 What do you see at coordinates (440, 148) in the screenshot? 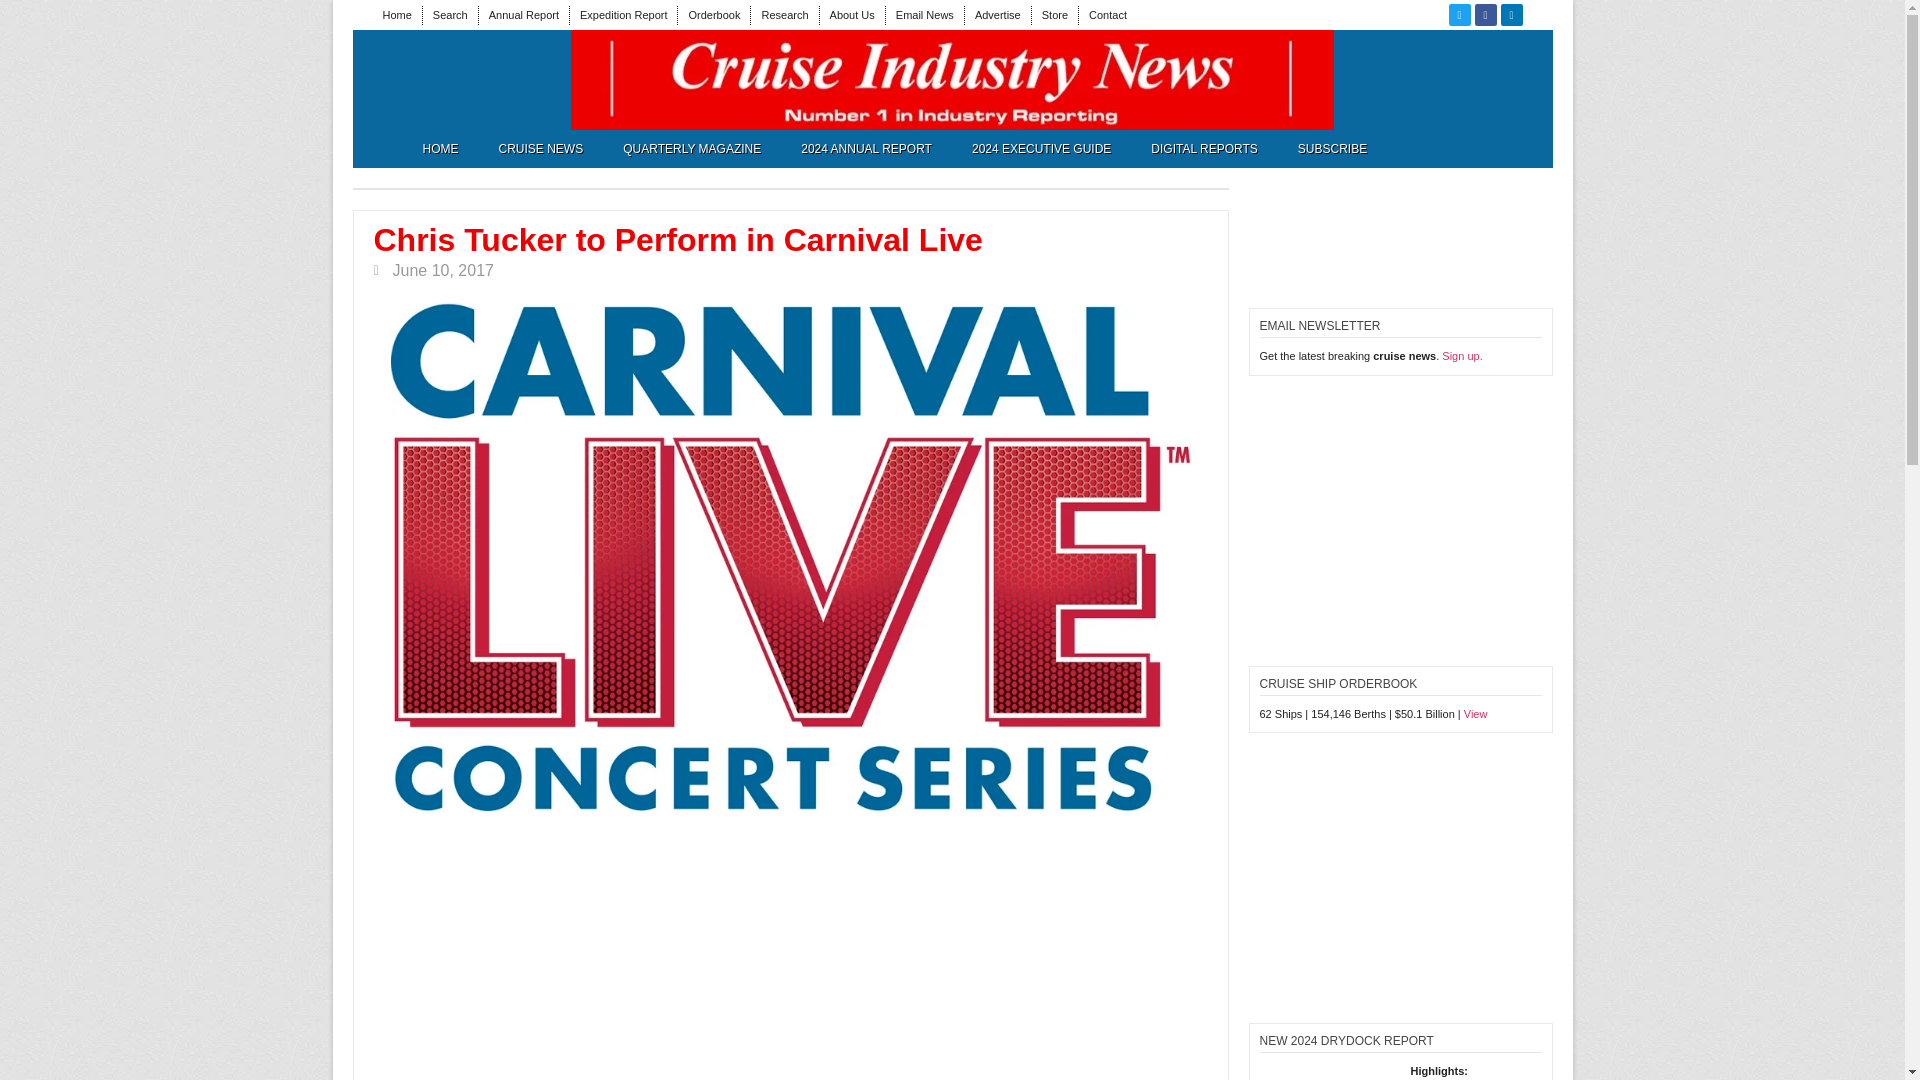
I see `HOME` at bounding box center [440, 148].